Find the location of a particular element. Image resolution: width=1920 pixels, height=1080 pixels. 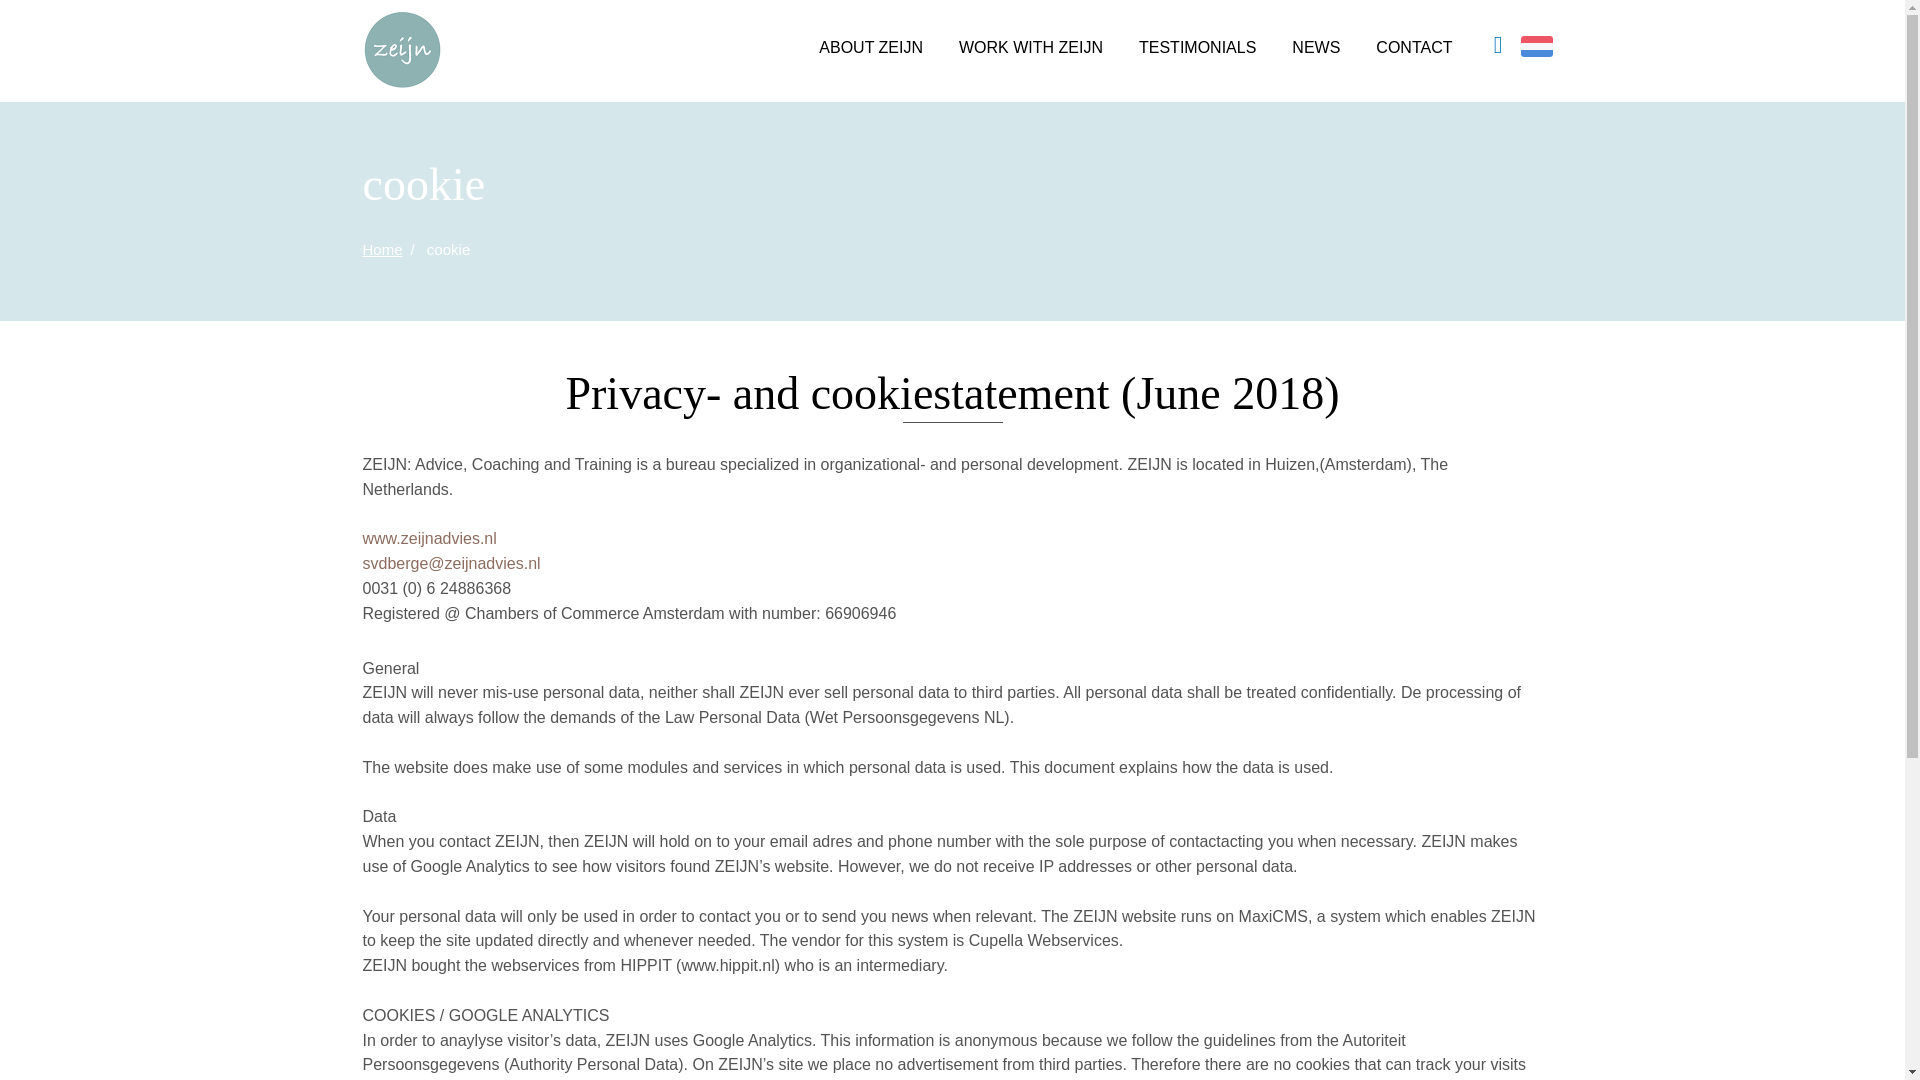

WORK WITH ZEIJN is located at coordinates (1030, 50).